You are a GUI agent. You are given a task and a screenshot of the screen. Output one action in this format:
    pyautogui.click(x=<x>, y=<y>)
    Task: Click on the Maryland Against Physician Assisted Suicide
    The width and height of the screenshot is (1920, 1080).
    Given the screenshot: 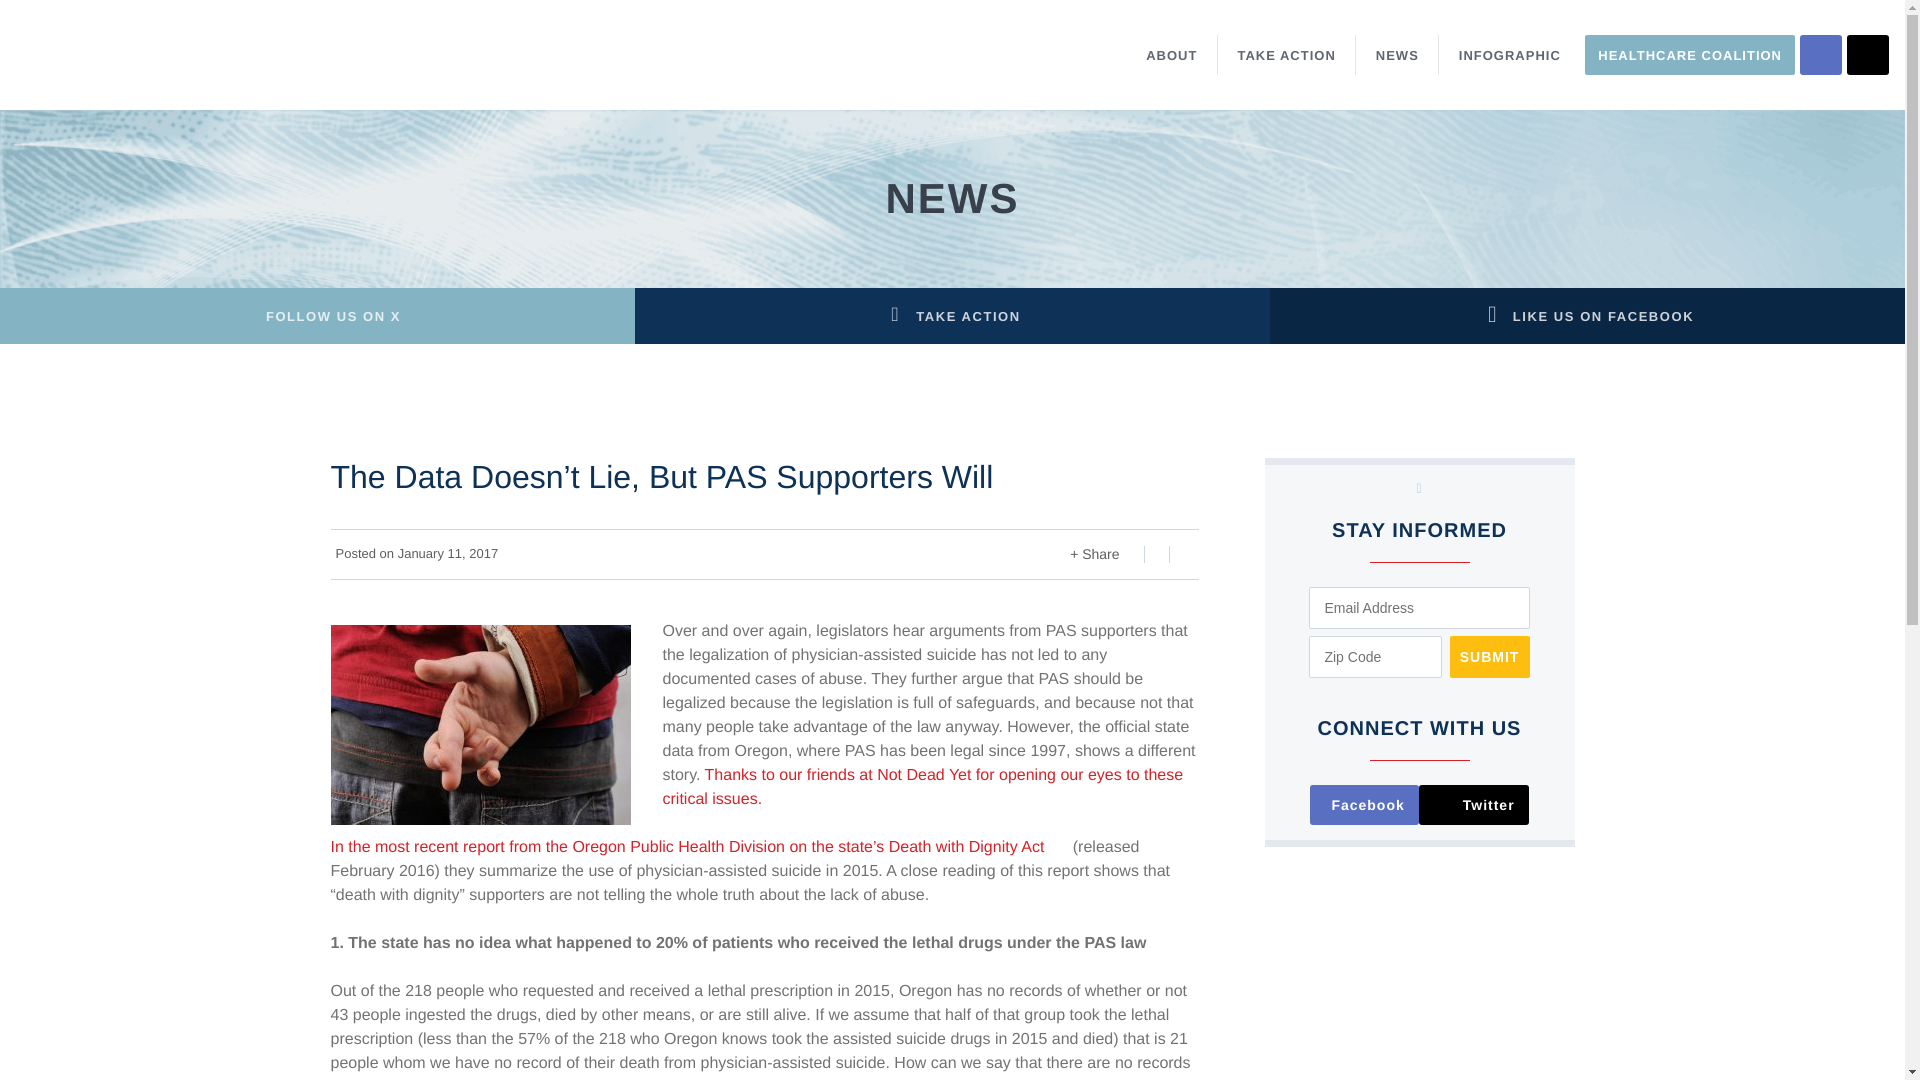 What is the action you would take?
    pyautogui.click(x=198, y=55)
    